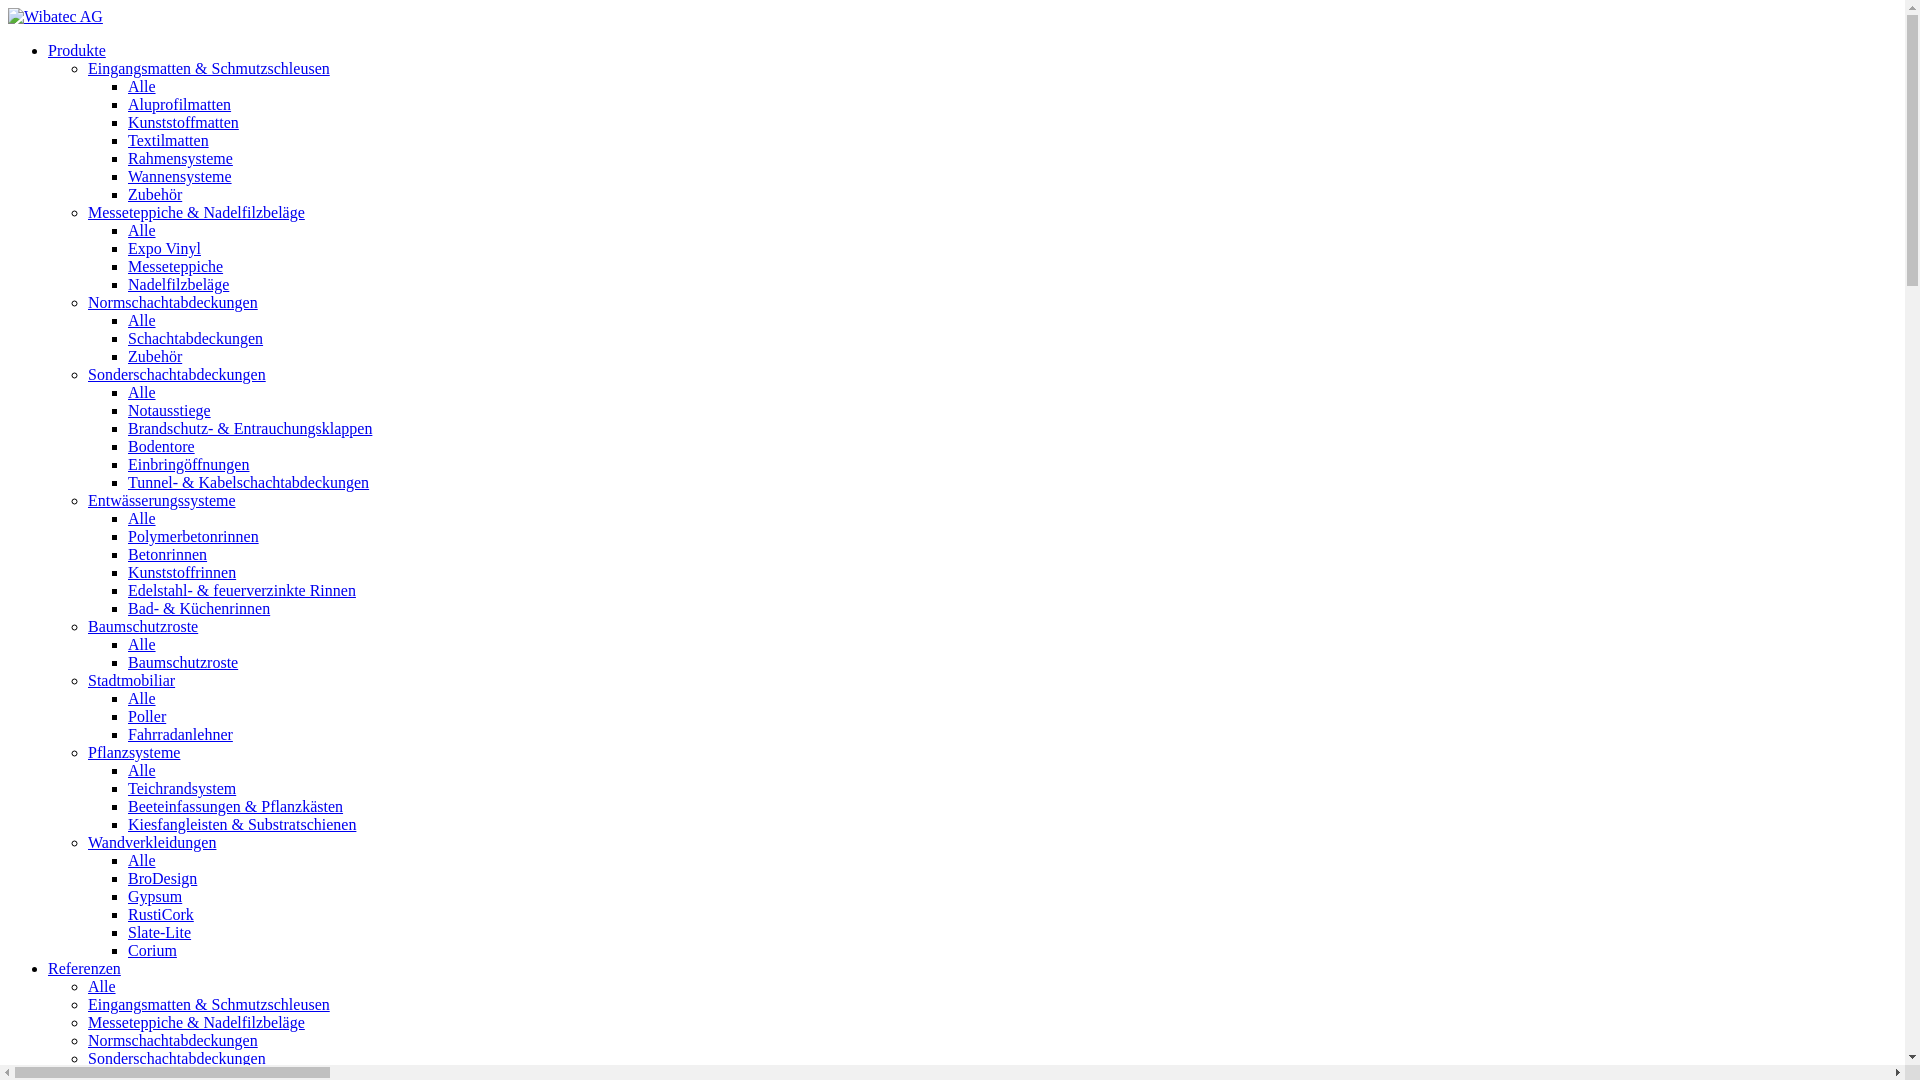  Describe the element at coordinates (160, 932) in the screenshot. I see `Slate-Lite` at that location.